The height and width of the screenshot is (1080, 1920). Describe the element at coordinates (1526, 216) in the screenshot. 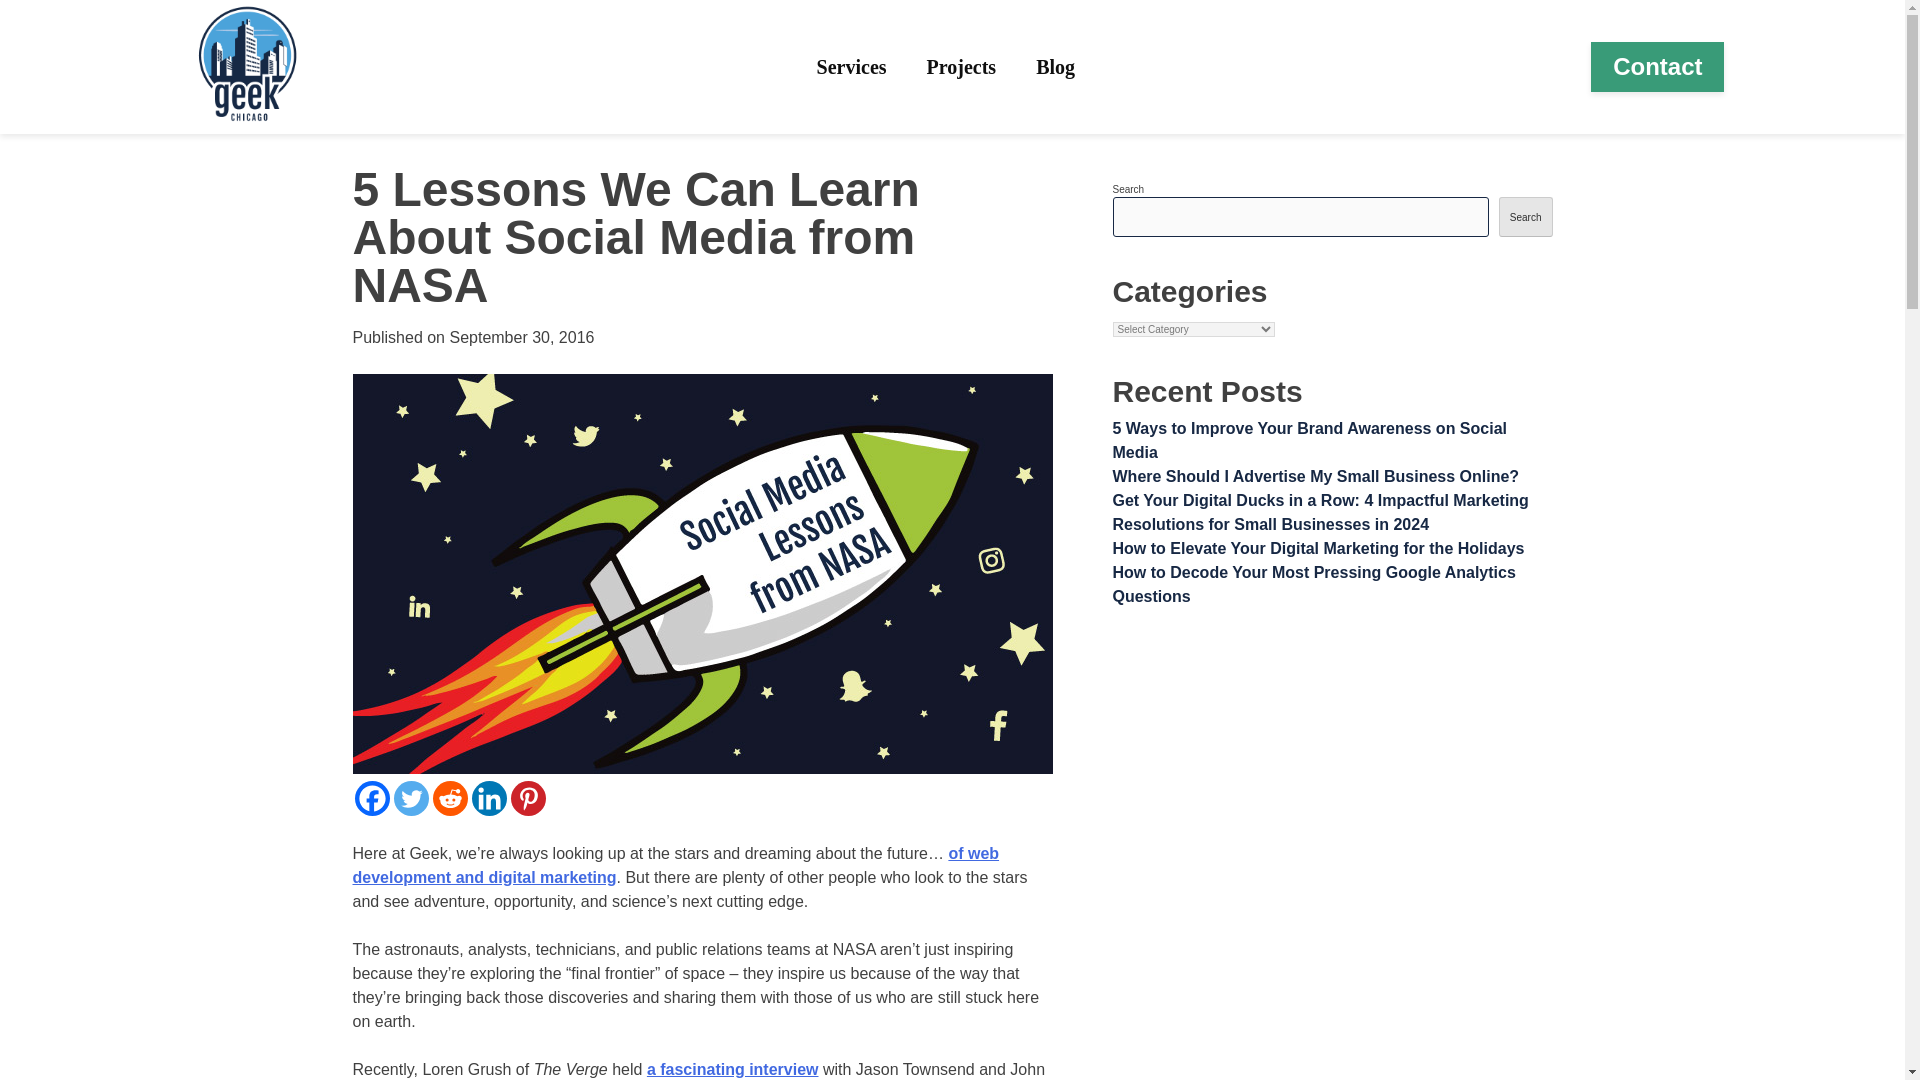

I see `Search` at that location.